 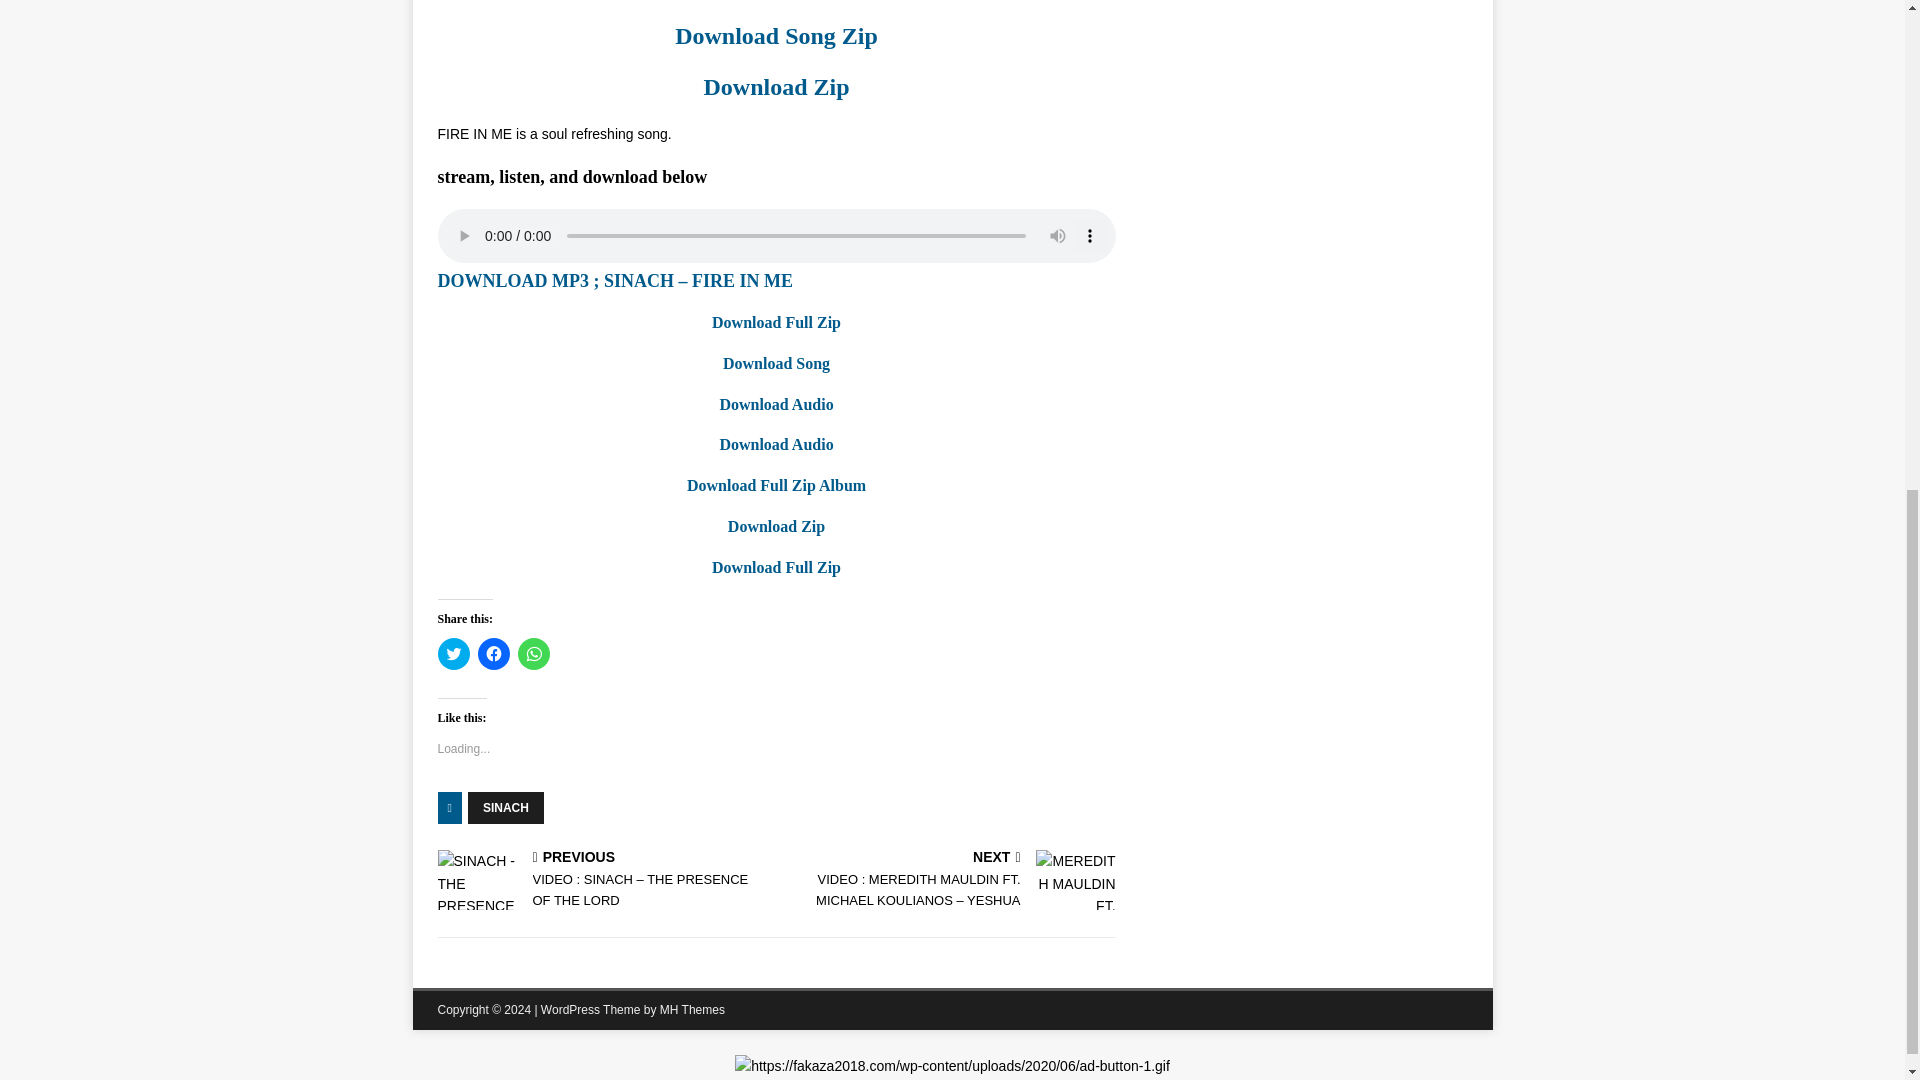 What do you see at coordinates (776, 404) in the screenshot?
I see `Download Audio` at bounding box center [776, 404].